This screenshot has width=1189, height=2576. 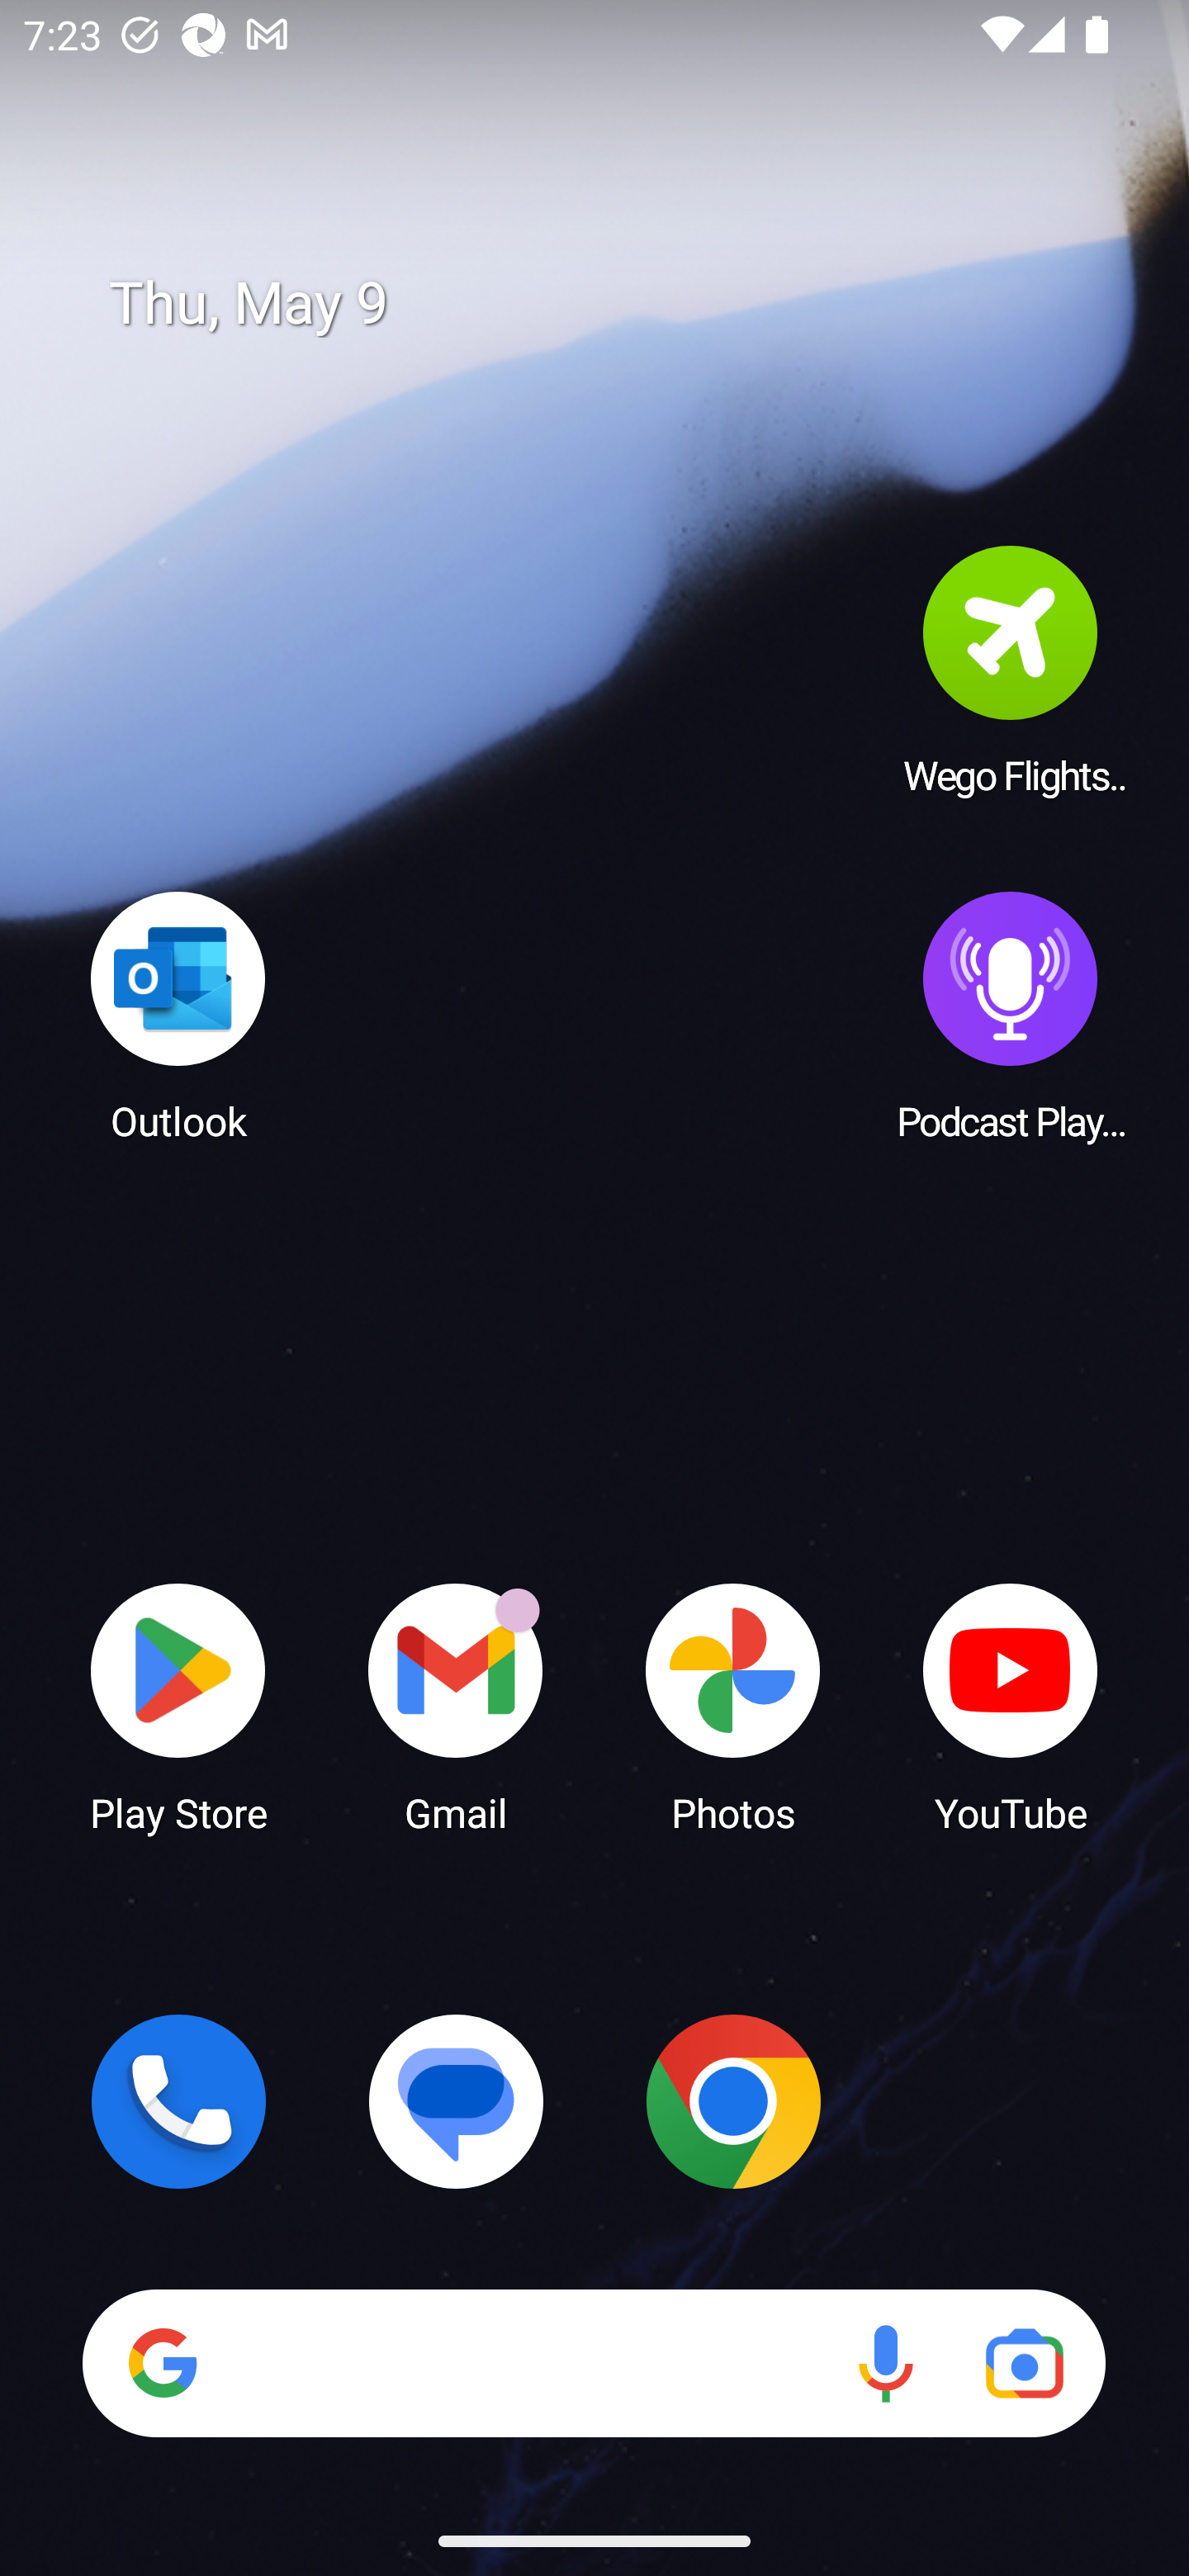 I want to click on Podcast Player, so click(x=1011, y=1015).